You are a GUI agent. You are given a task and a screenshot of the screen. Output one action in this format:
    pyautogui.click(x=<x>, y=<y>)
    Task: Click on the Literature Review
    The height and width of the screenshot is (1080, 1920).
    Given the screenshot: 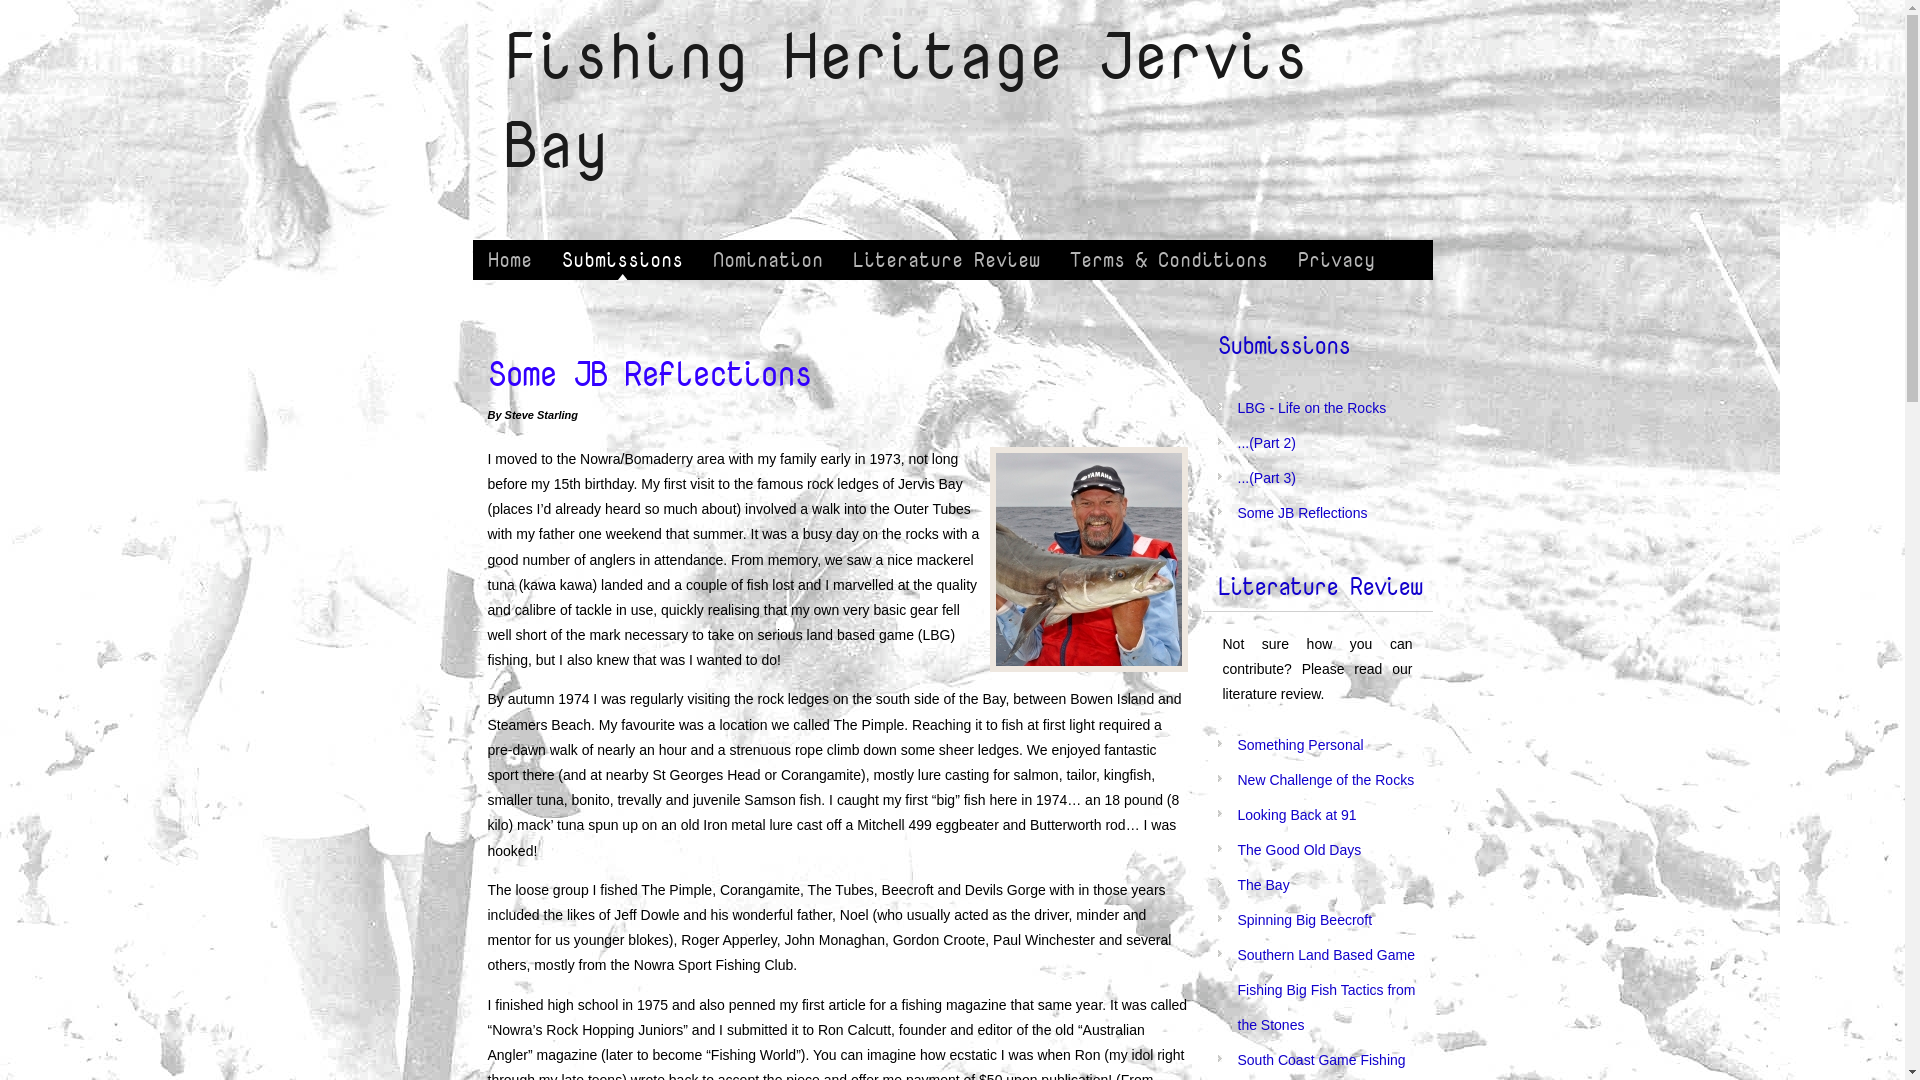 What is the action you would take?
    pyautogui.click(x=946, y=260)
    